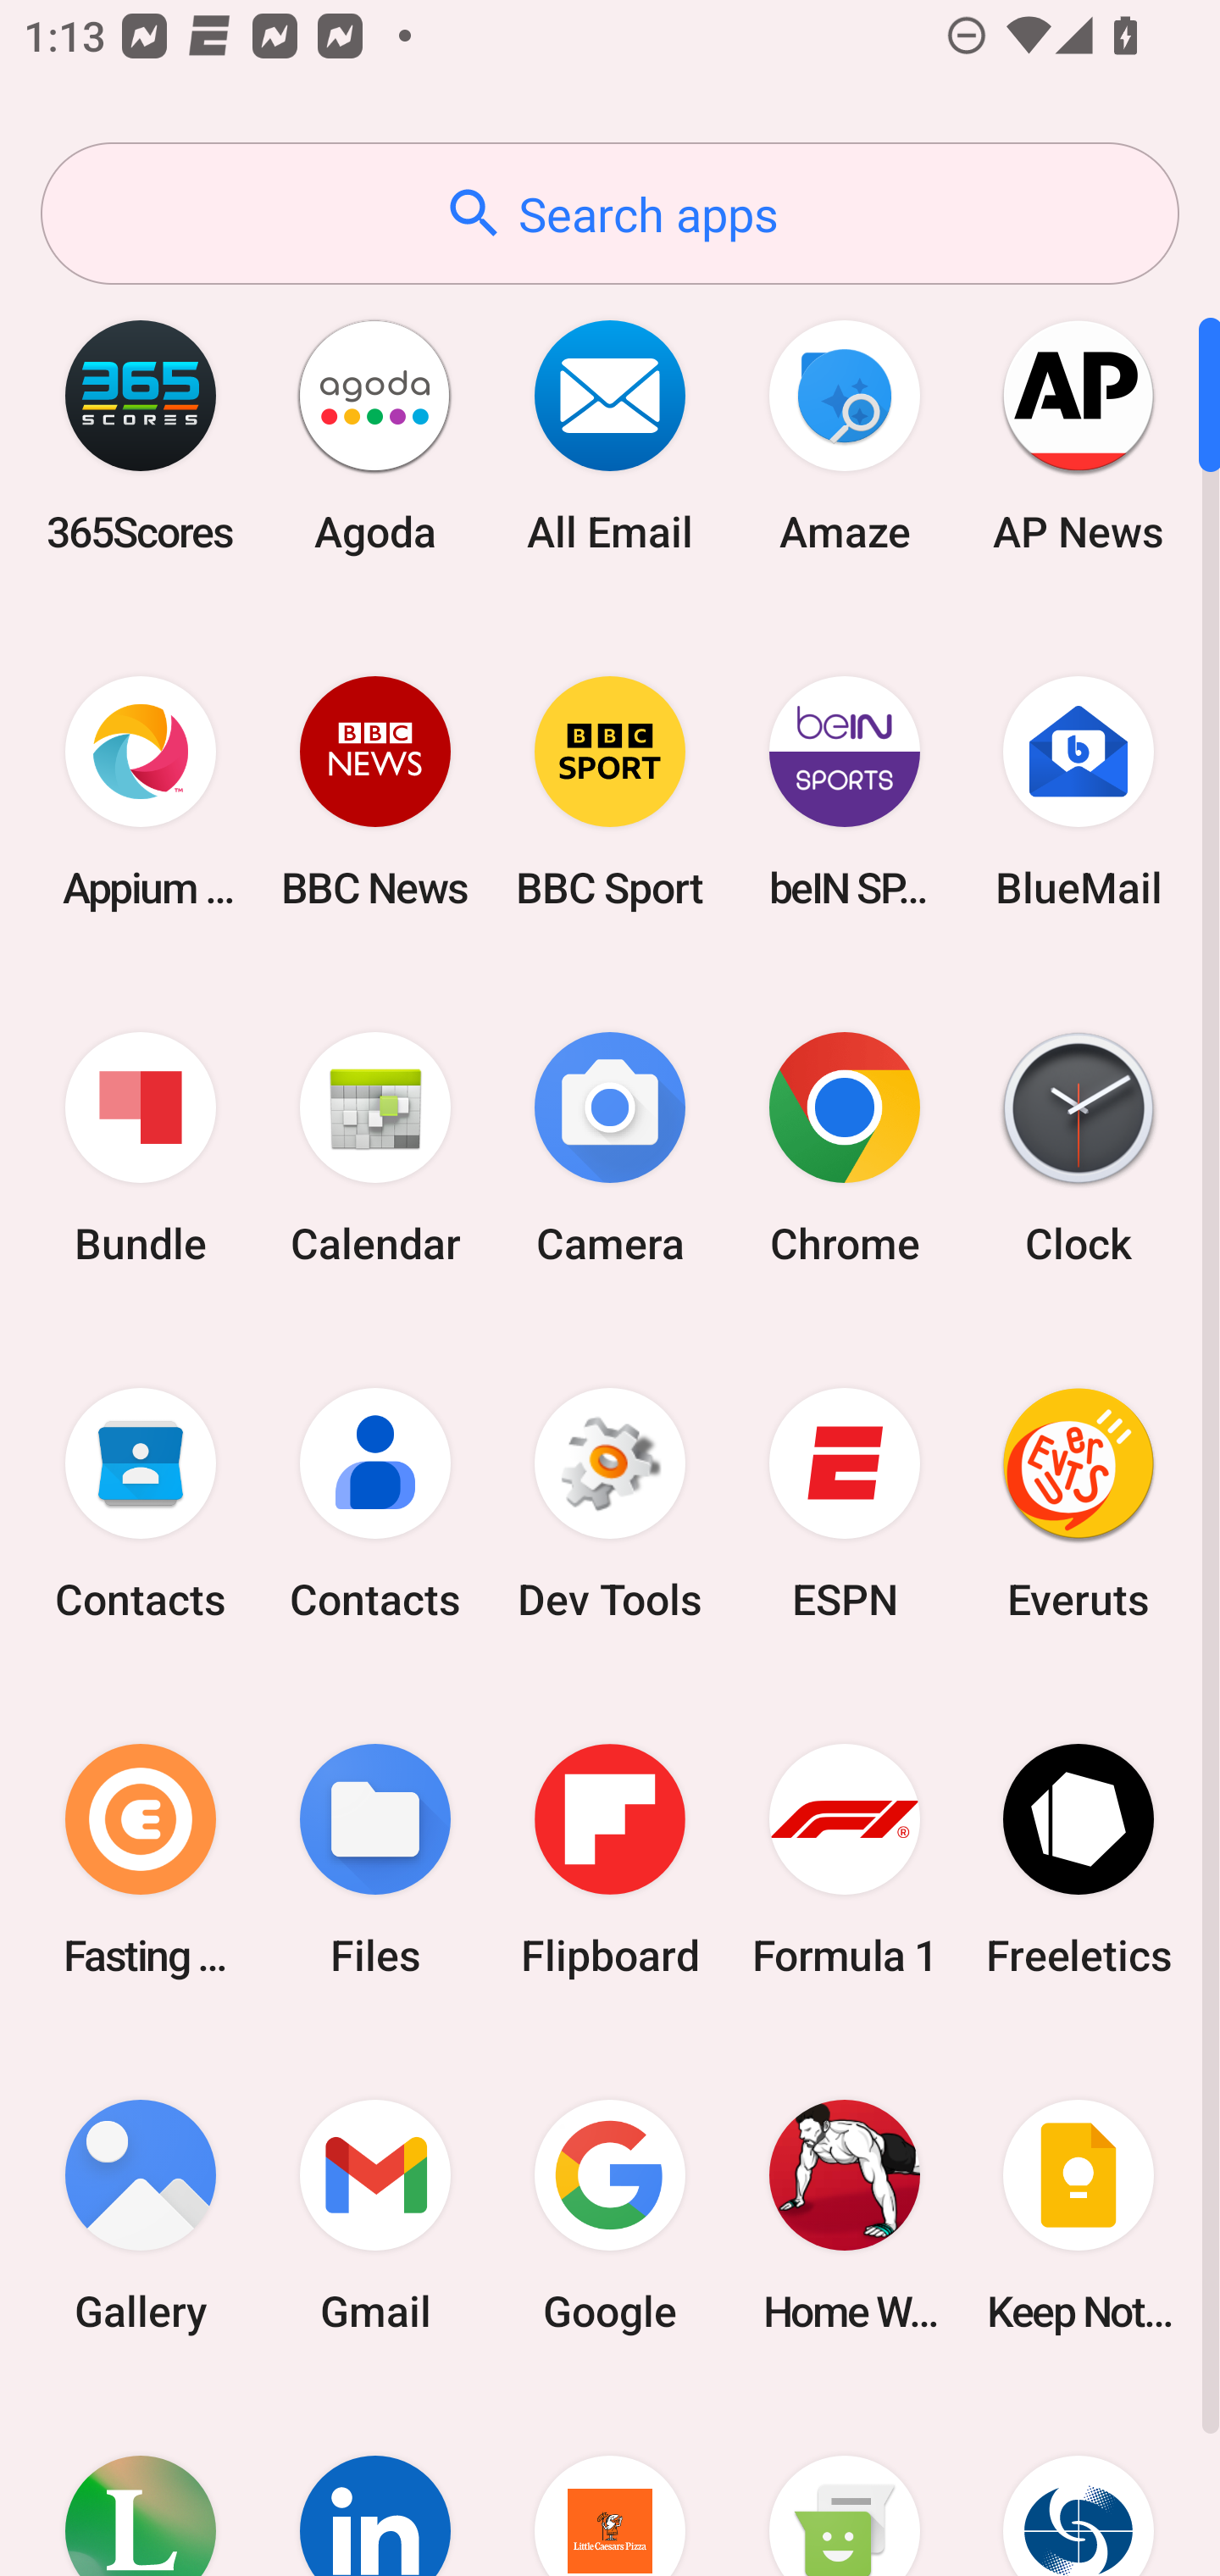  I want to click on beIN SPORTS, so click(844, 791).